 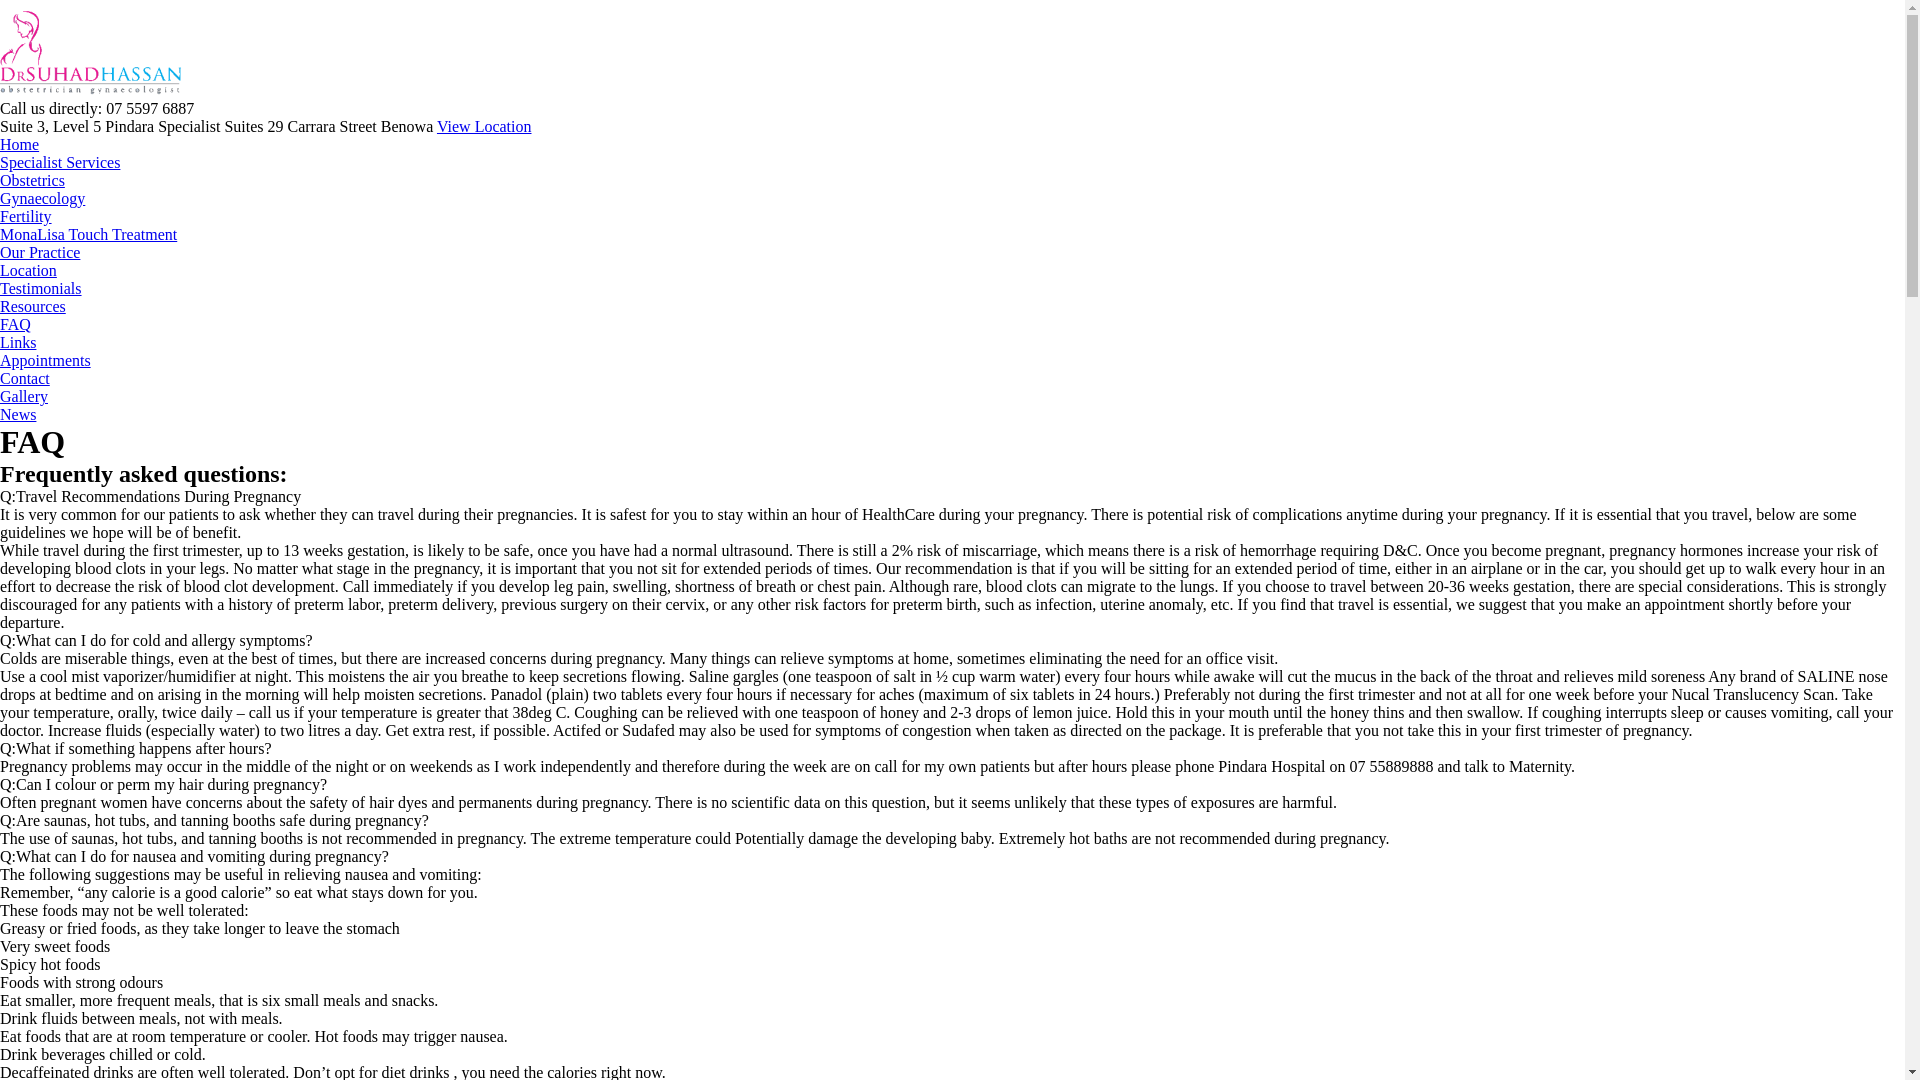 I want to click on Resources, so click(x=33, y=306).